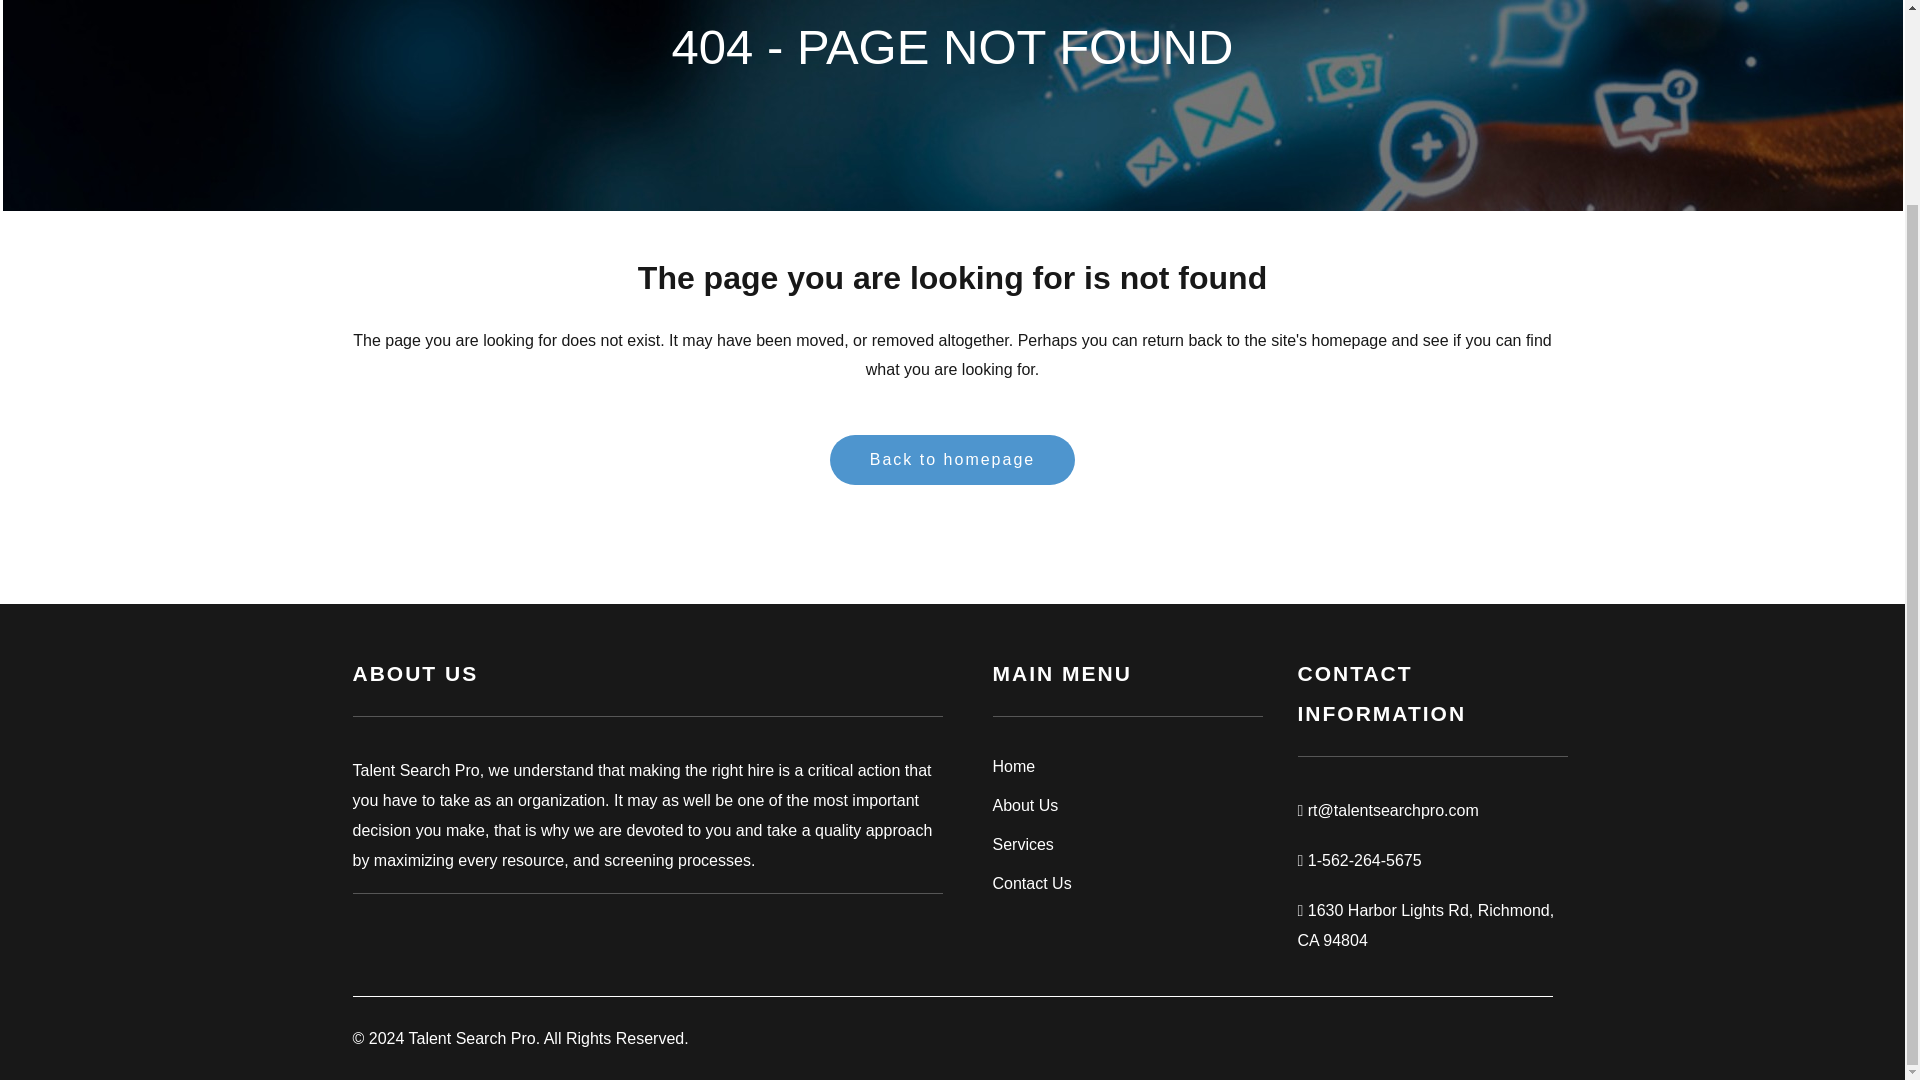 The width and height of the screenshot is (1920, 1080). What do you see at coordinates (1126, 884) in the screenshot?
I see `Contact Us` at bounding box center [1126, 884].